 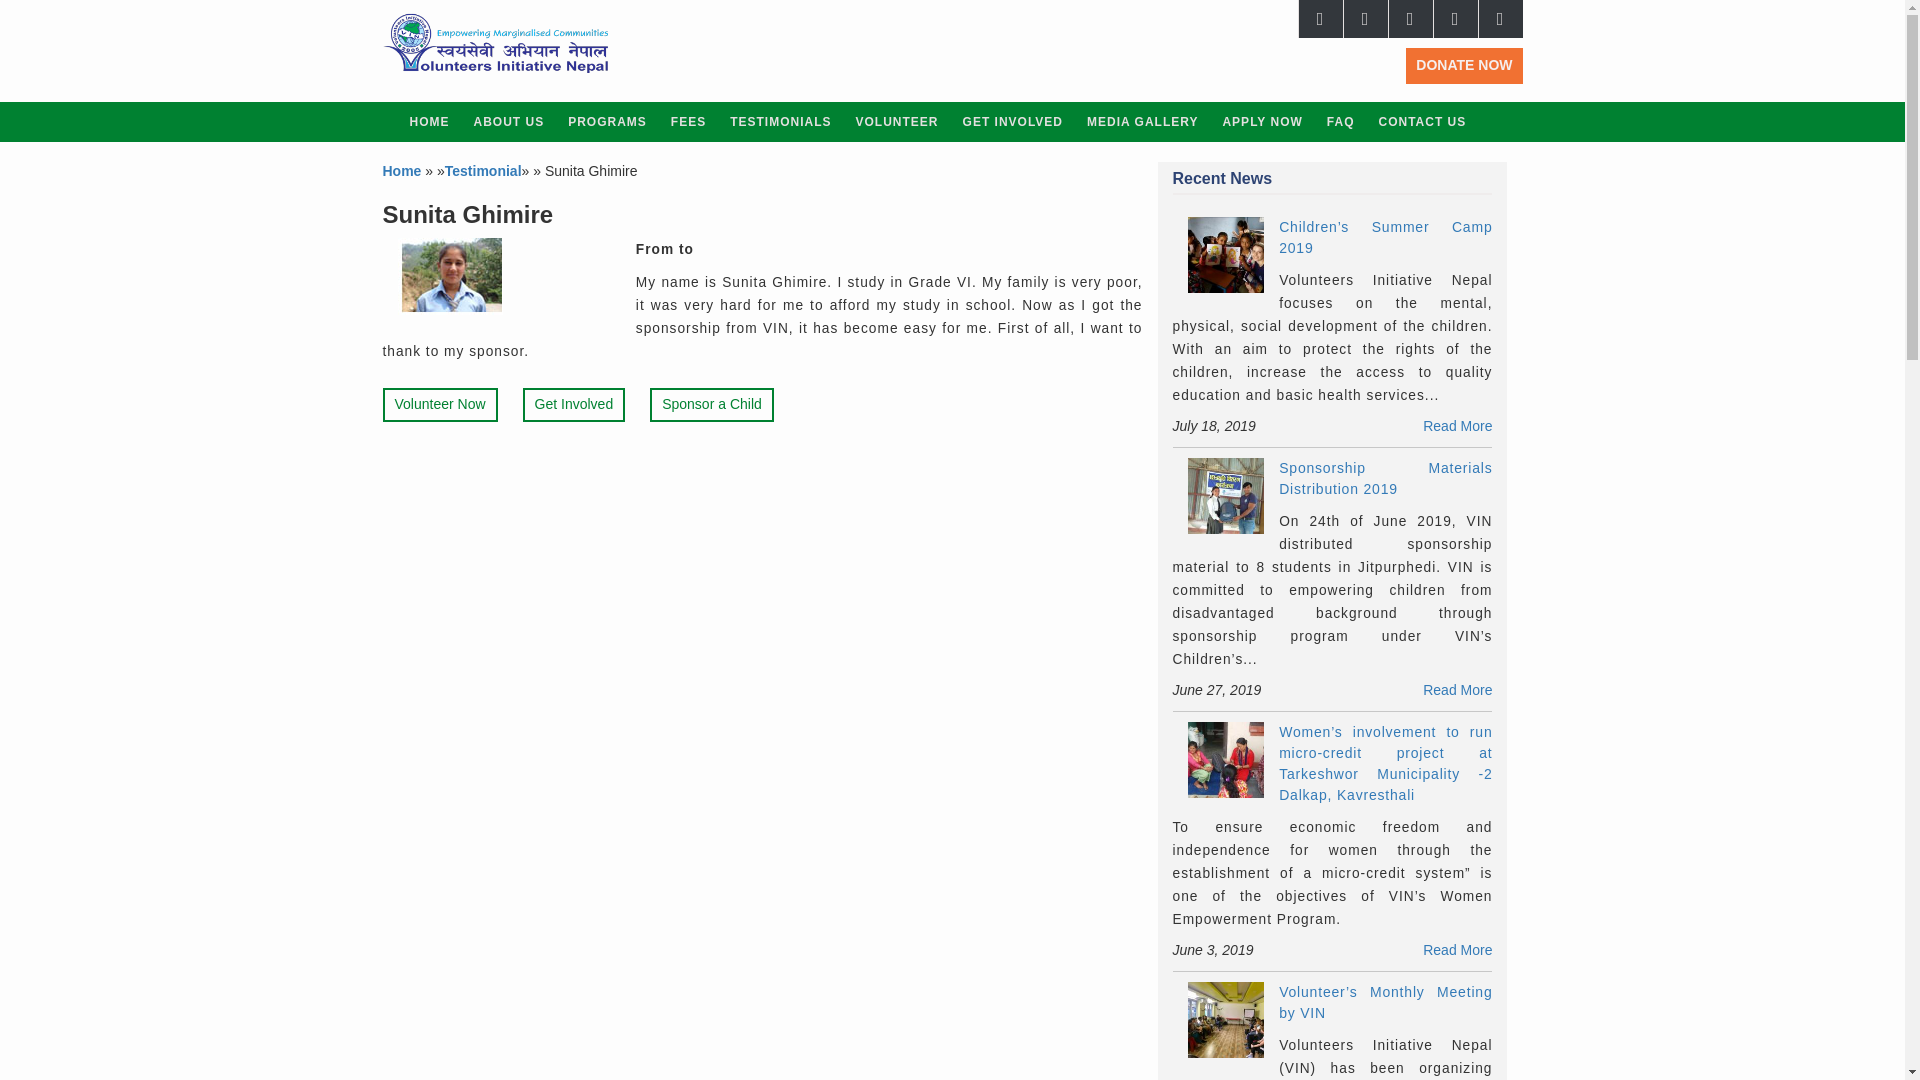 I want to click on DONATE NOW, so click(x=1464, y=66).